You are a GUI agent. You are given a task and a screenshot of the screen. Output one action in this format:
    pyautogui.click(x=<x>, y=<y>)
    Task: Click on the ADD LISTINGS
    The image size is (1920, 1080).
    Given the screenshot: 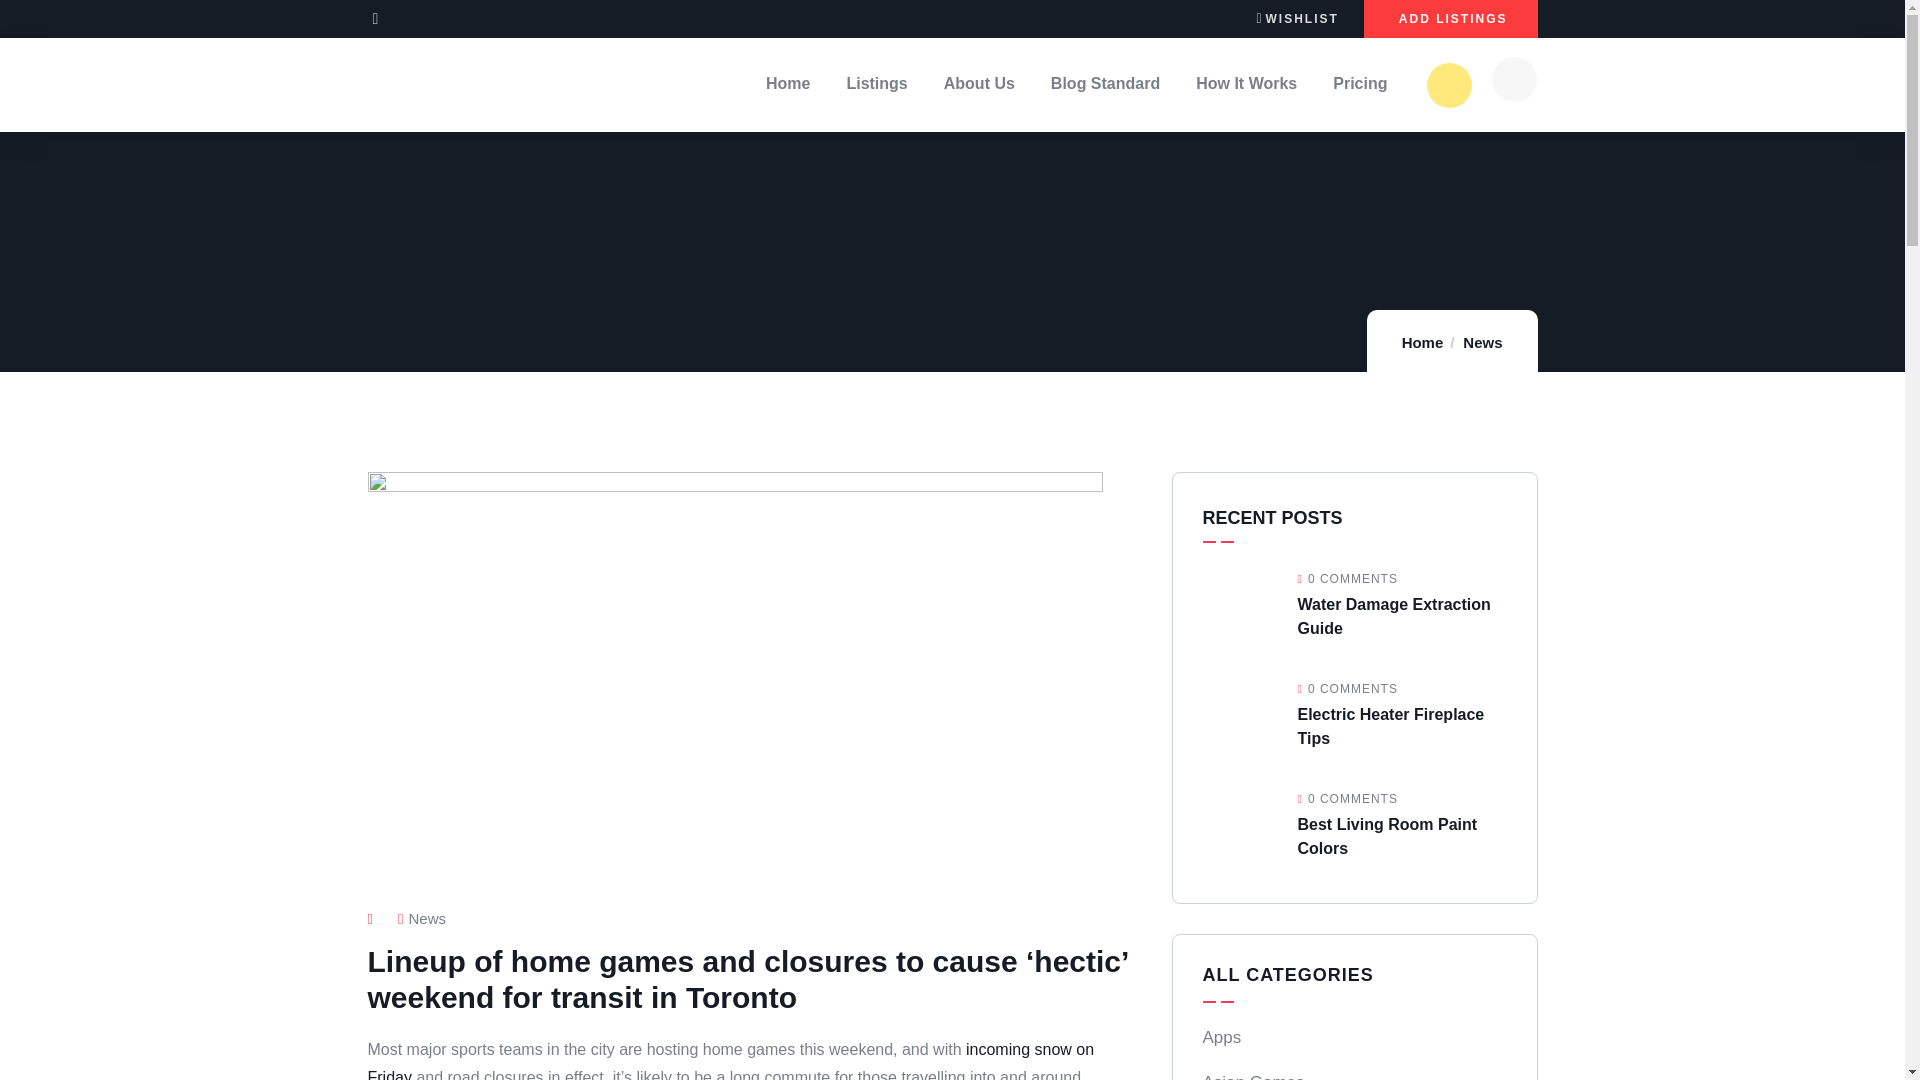 What is the action you would take?
    pyautogui.click(x=1450, y=18)
    